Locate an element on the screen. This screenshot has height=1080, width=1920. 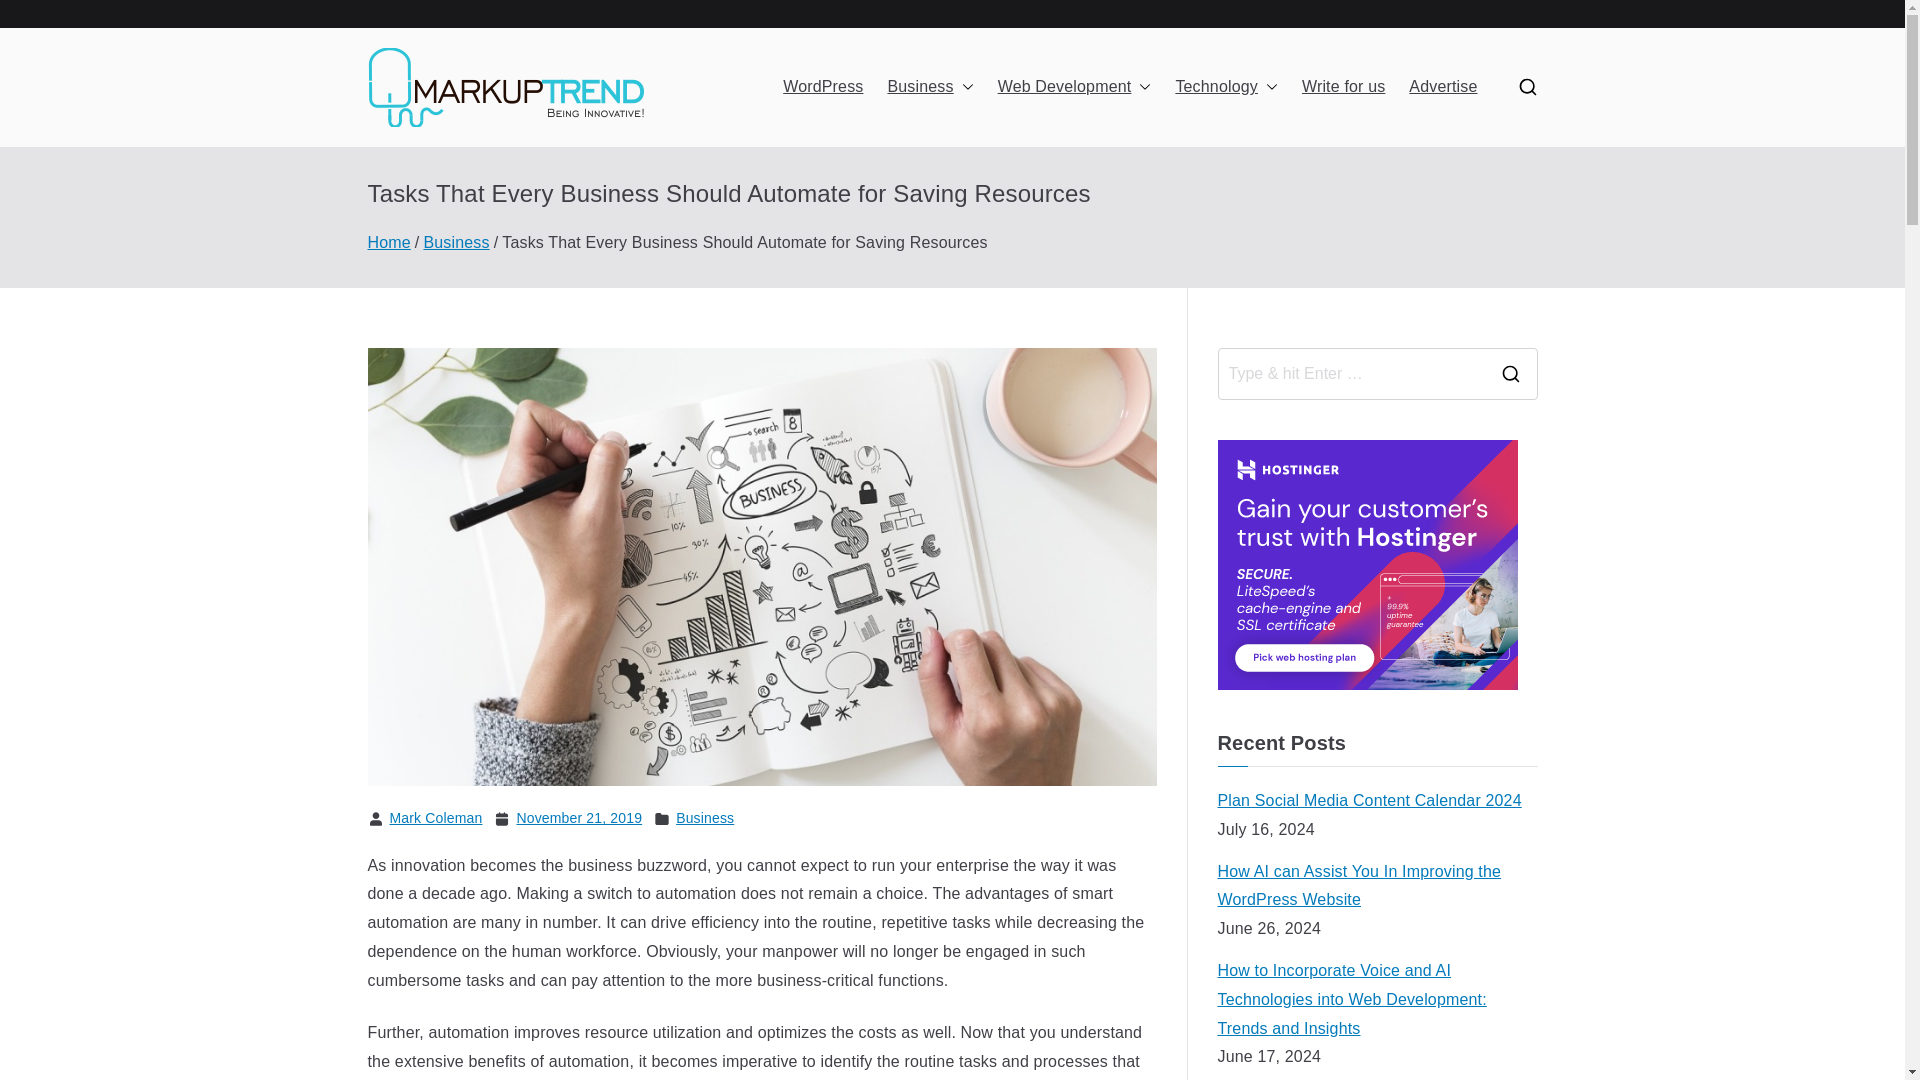
Web Development is located at coordinates (1075, 87).